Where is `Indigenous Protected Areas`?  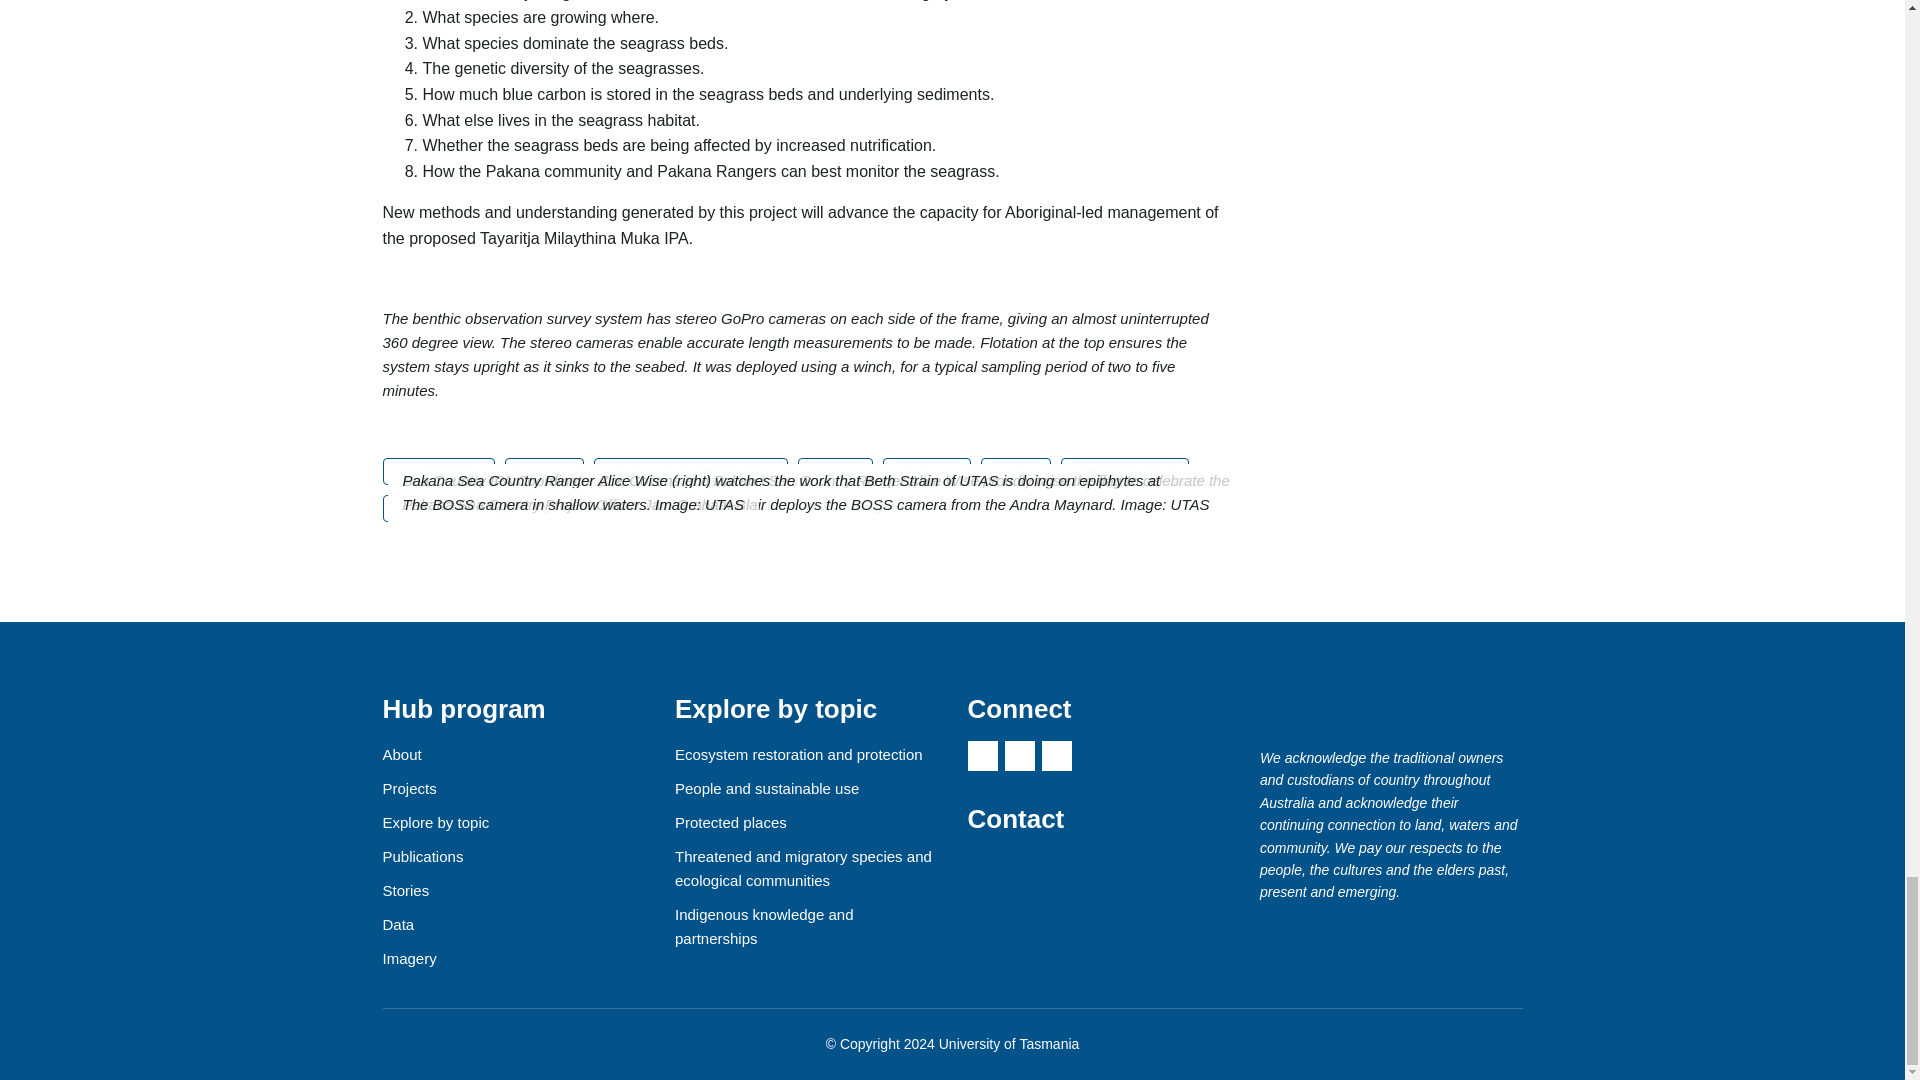
Indigenous Protected Areas is located at coordinates (690, 470).